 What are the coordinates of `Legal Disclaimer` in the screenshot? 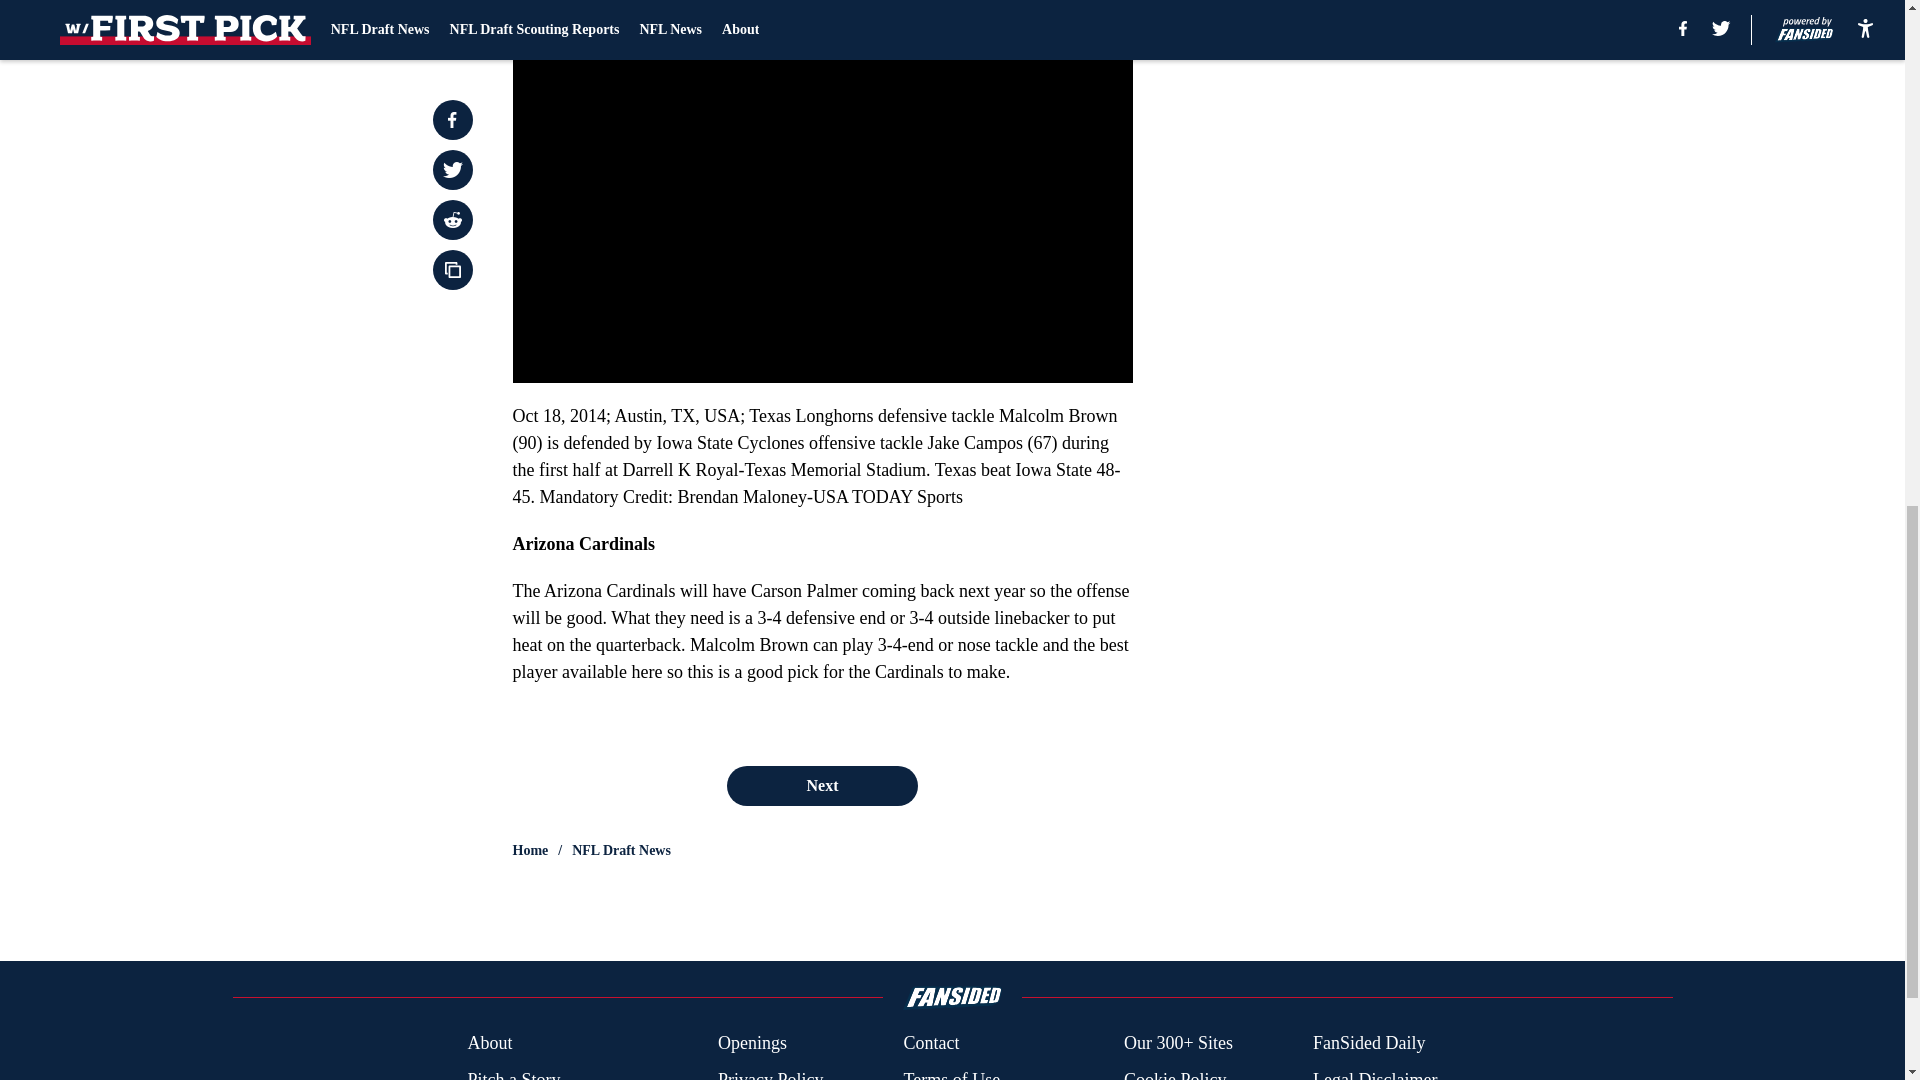 It's located at (1374, 1074).